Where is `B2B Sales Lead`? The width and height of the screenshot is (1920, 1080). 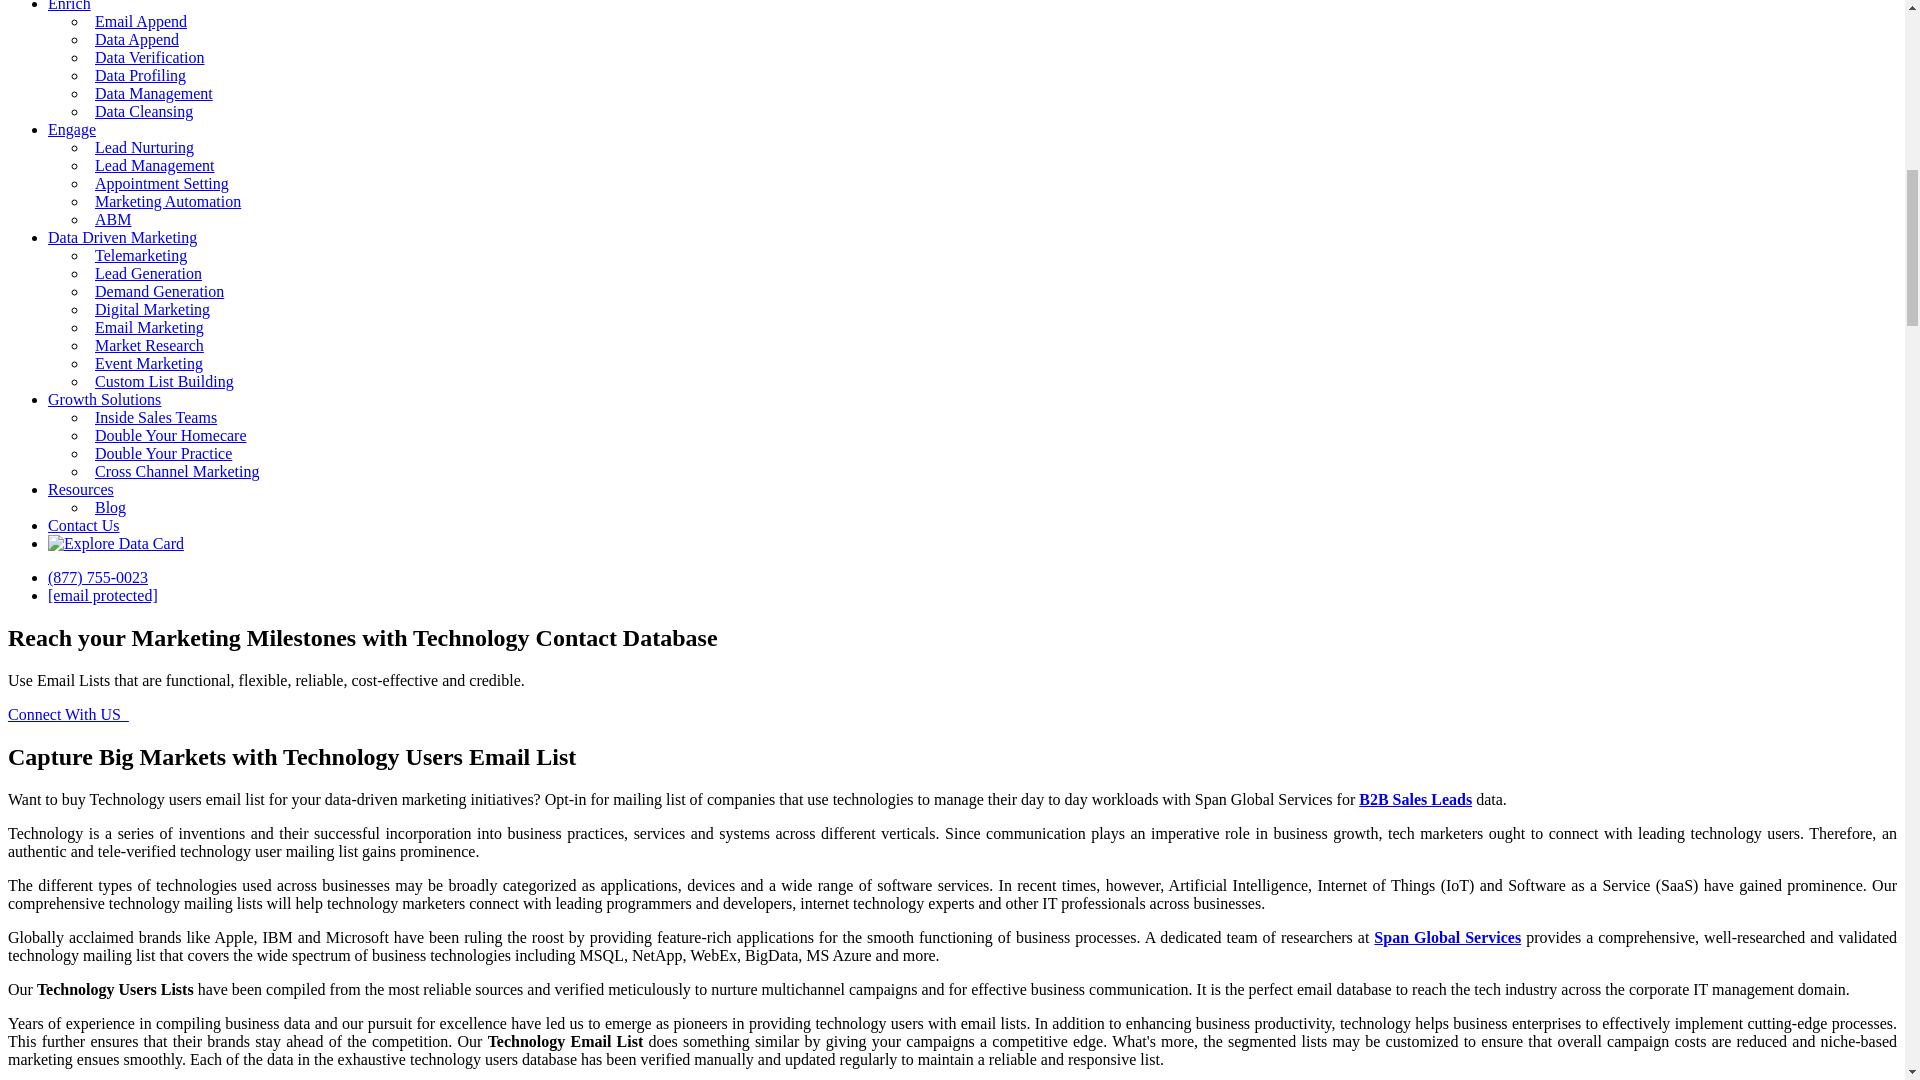 B2B Sales Lead is located at coordinates (1416, 798).